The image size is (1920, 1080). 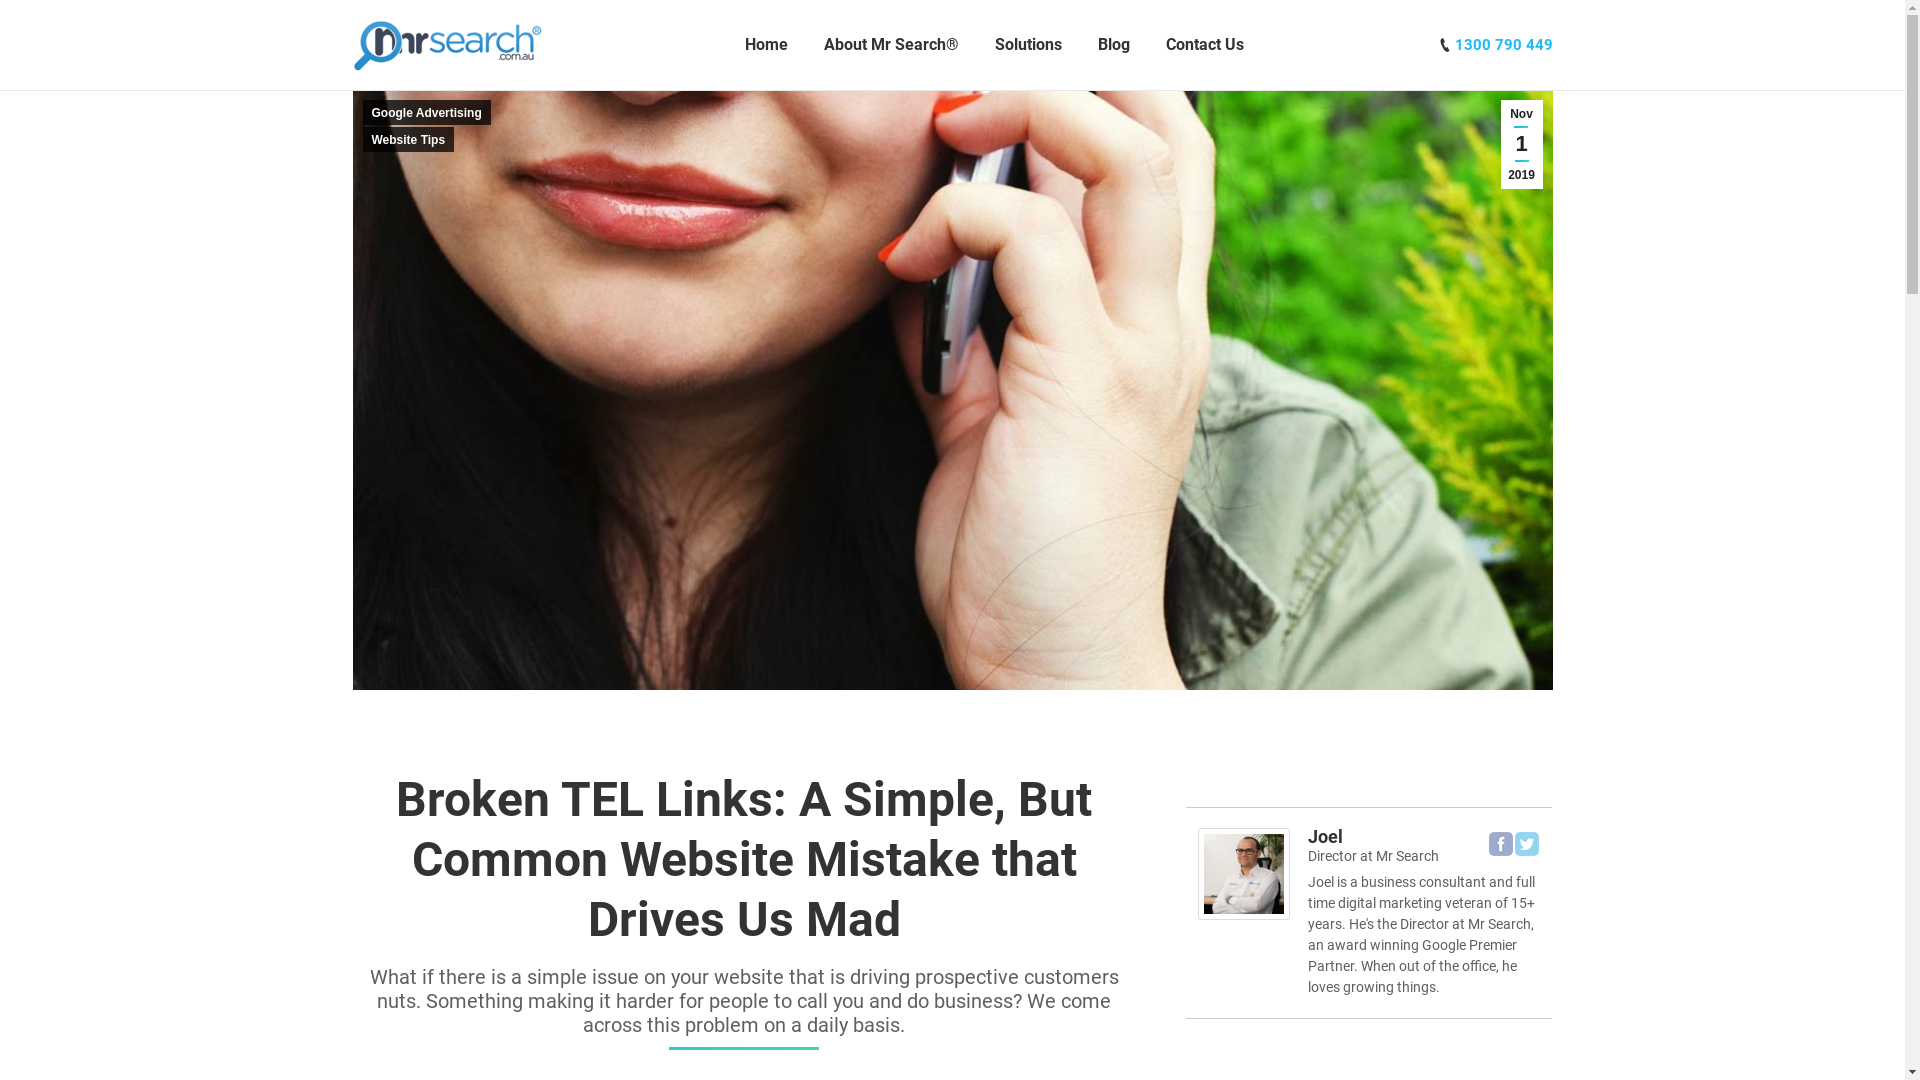 What do you see at coordinates (1503, 45) in the screenshot?
I see `1300 790 449` at bounding box center [1503, 45].